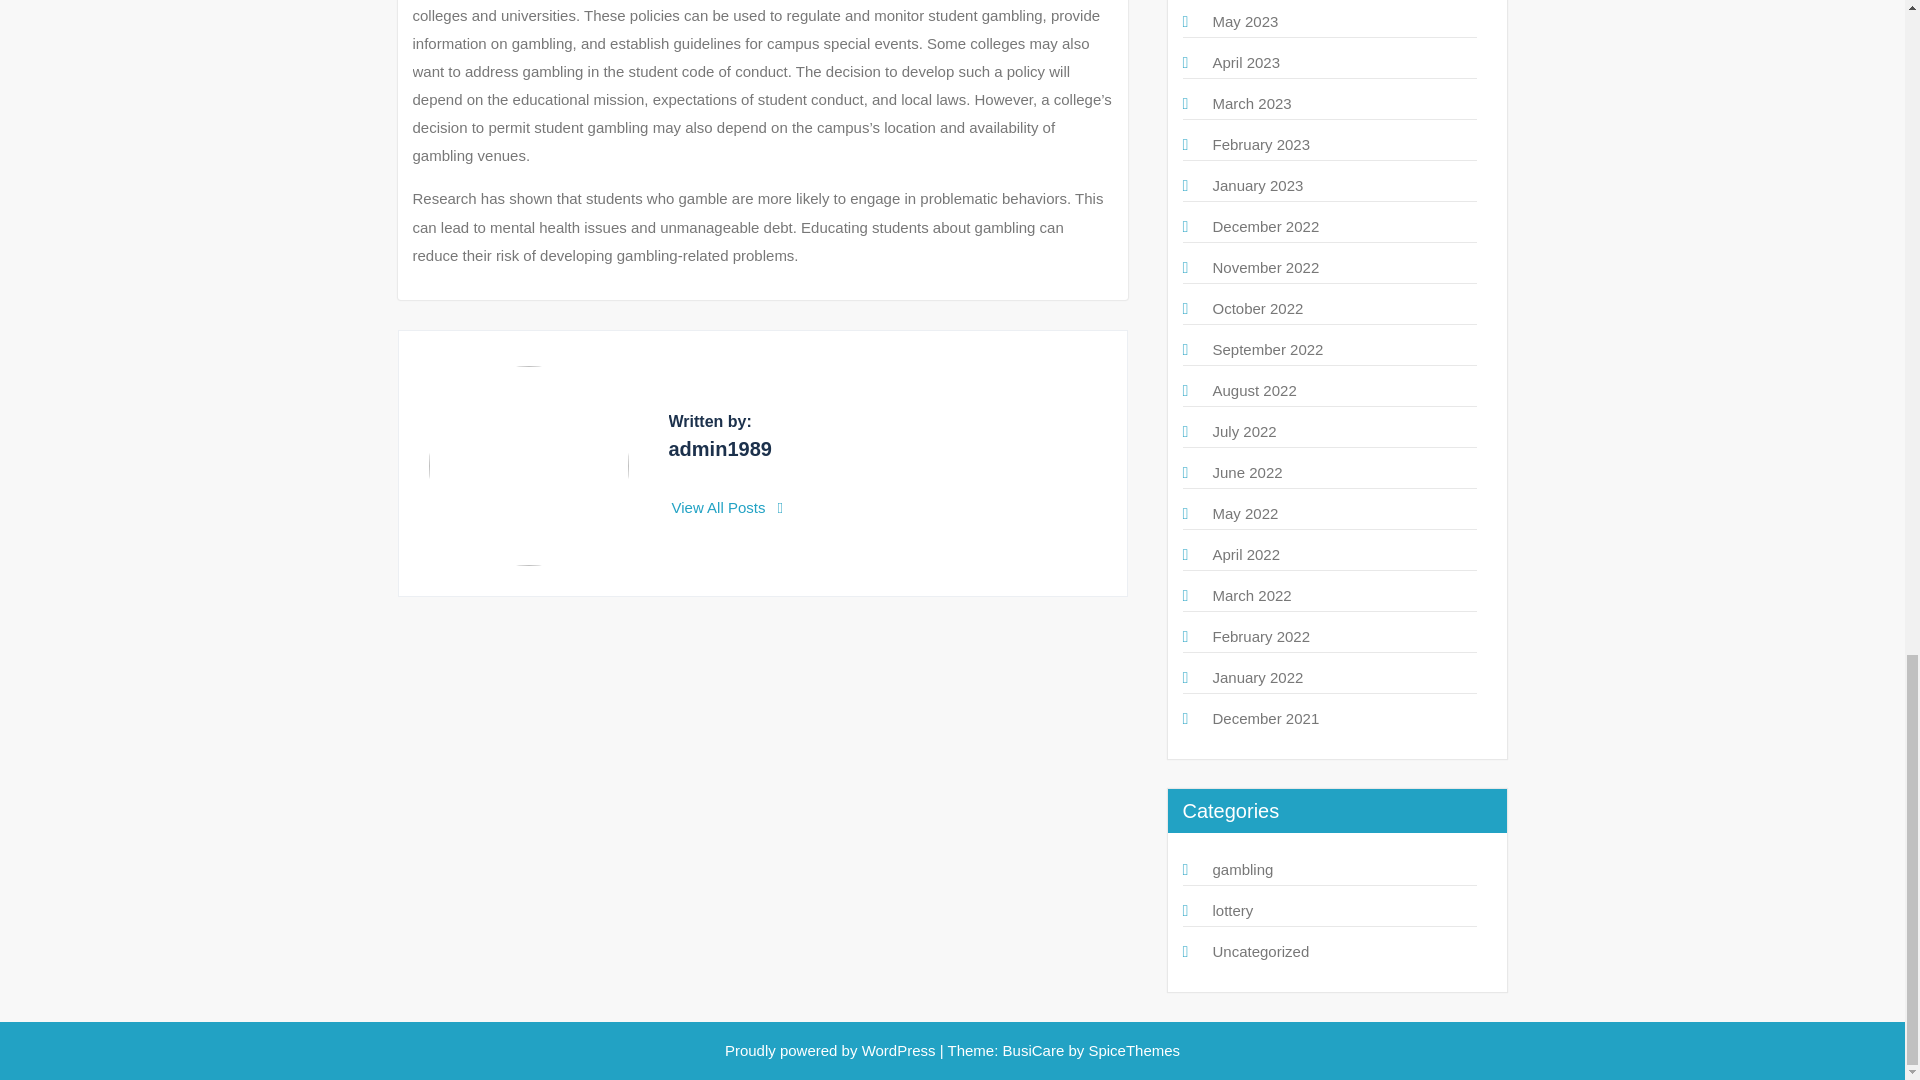  What do you see at coordinates (1260, 144) in the screenshot?
I see `February 2023` at bounding box center [1260, 144].